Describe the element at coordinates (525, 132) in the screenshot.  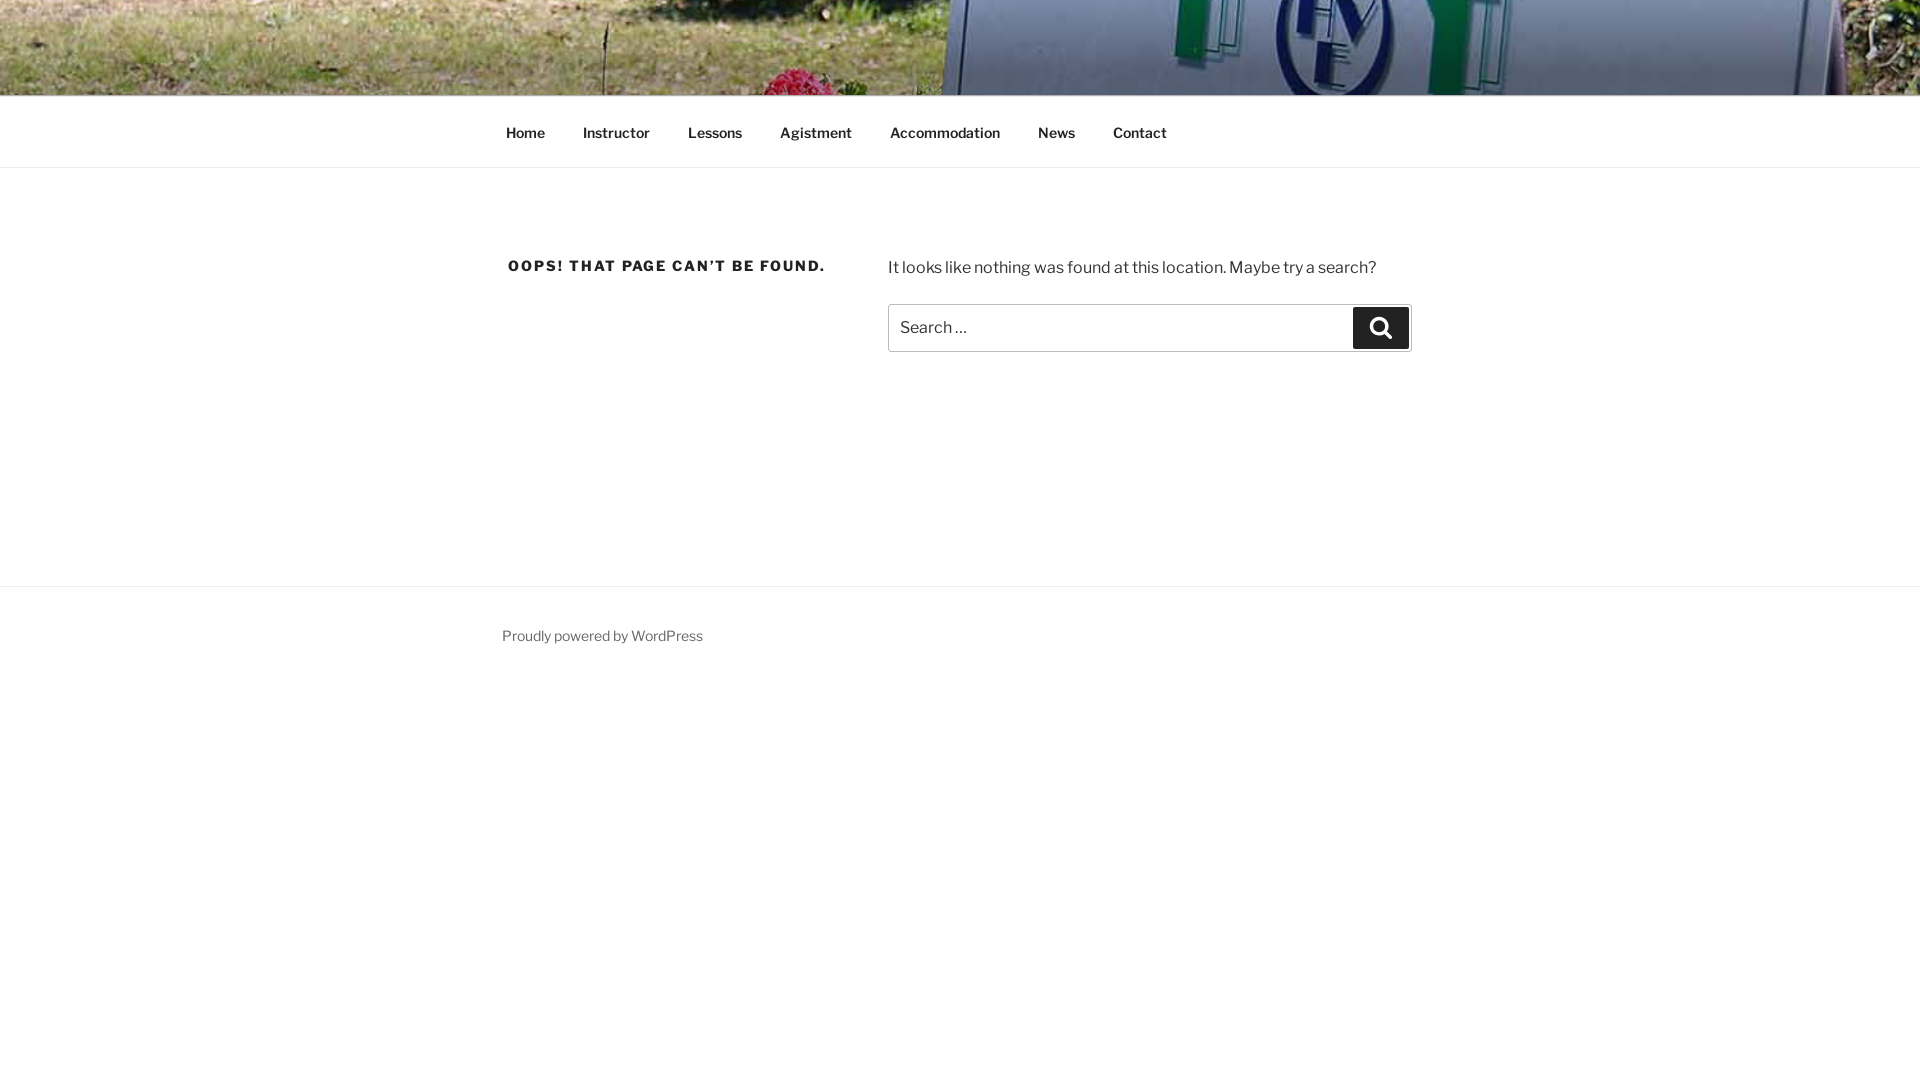
I see `Home` at that location.